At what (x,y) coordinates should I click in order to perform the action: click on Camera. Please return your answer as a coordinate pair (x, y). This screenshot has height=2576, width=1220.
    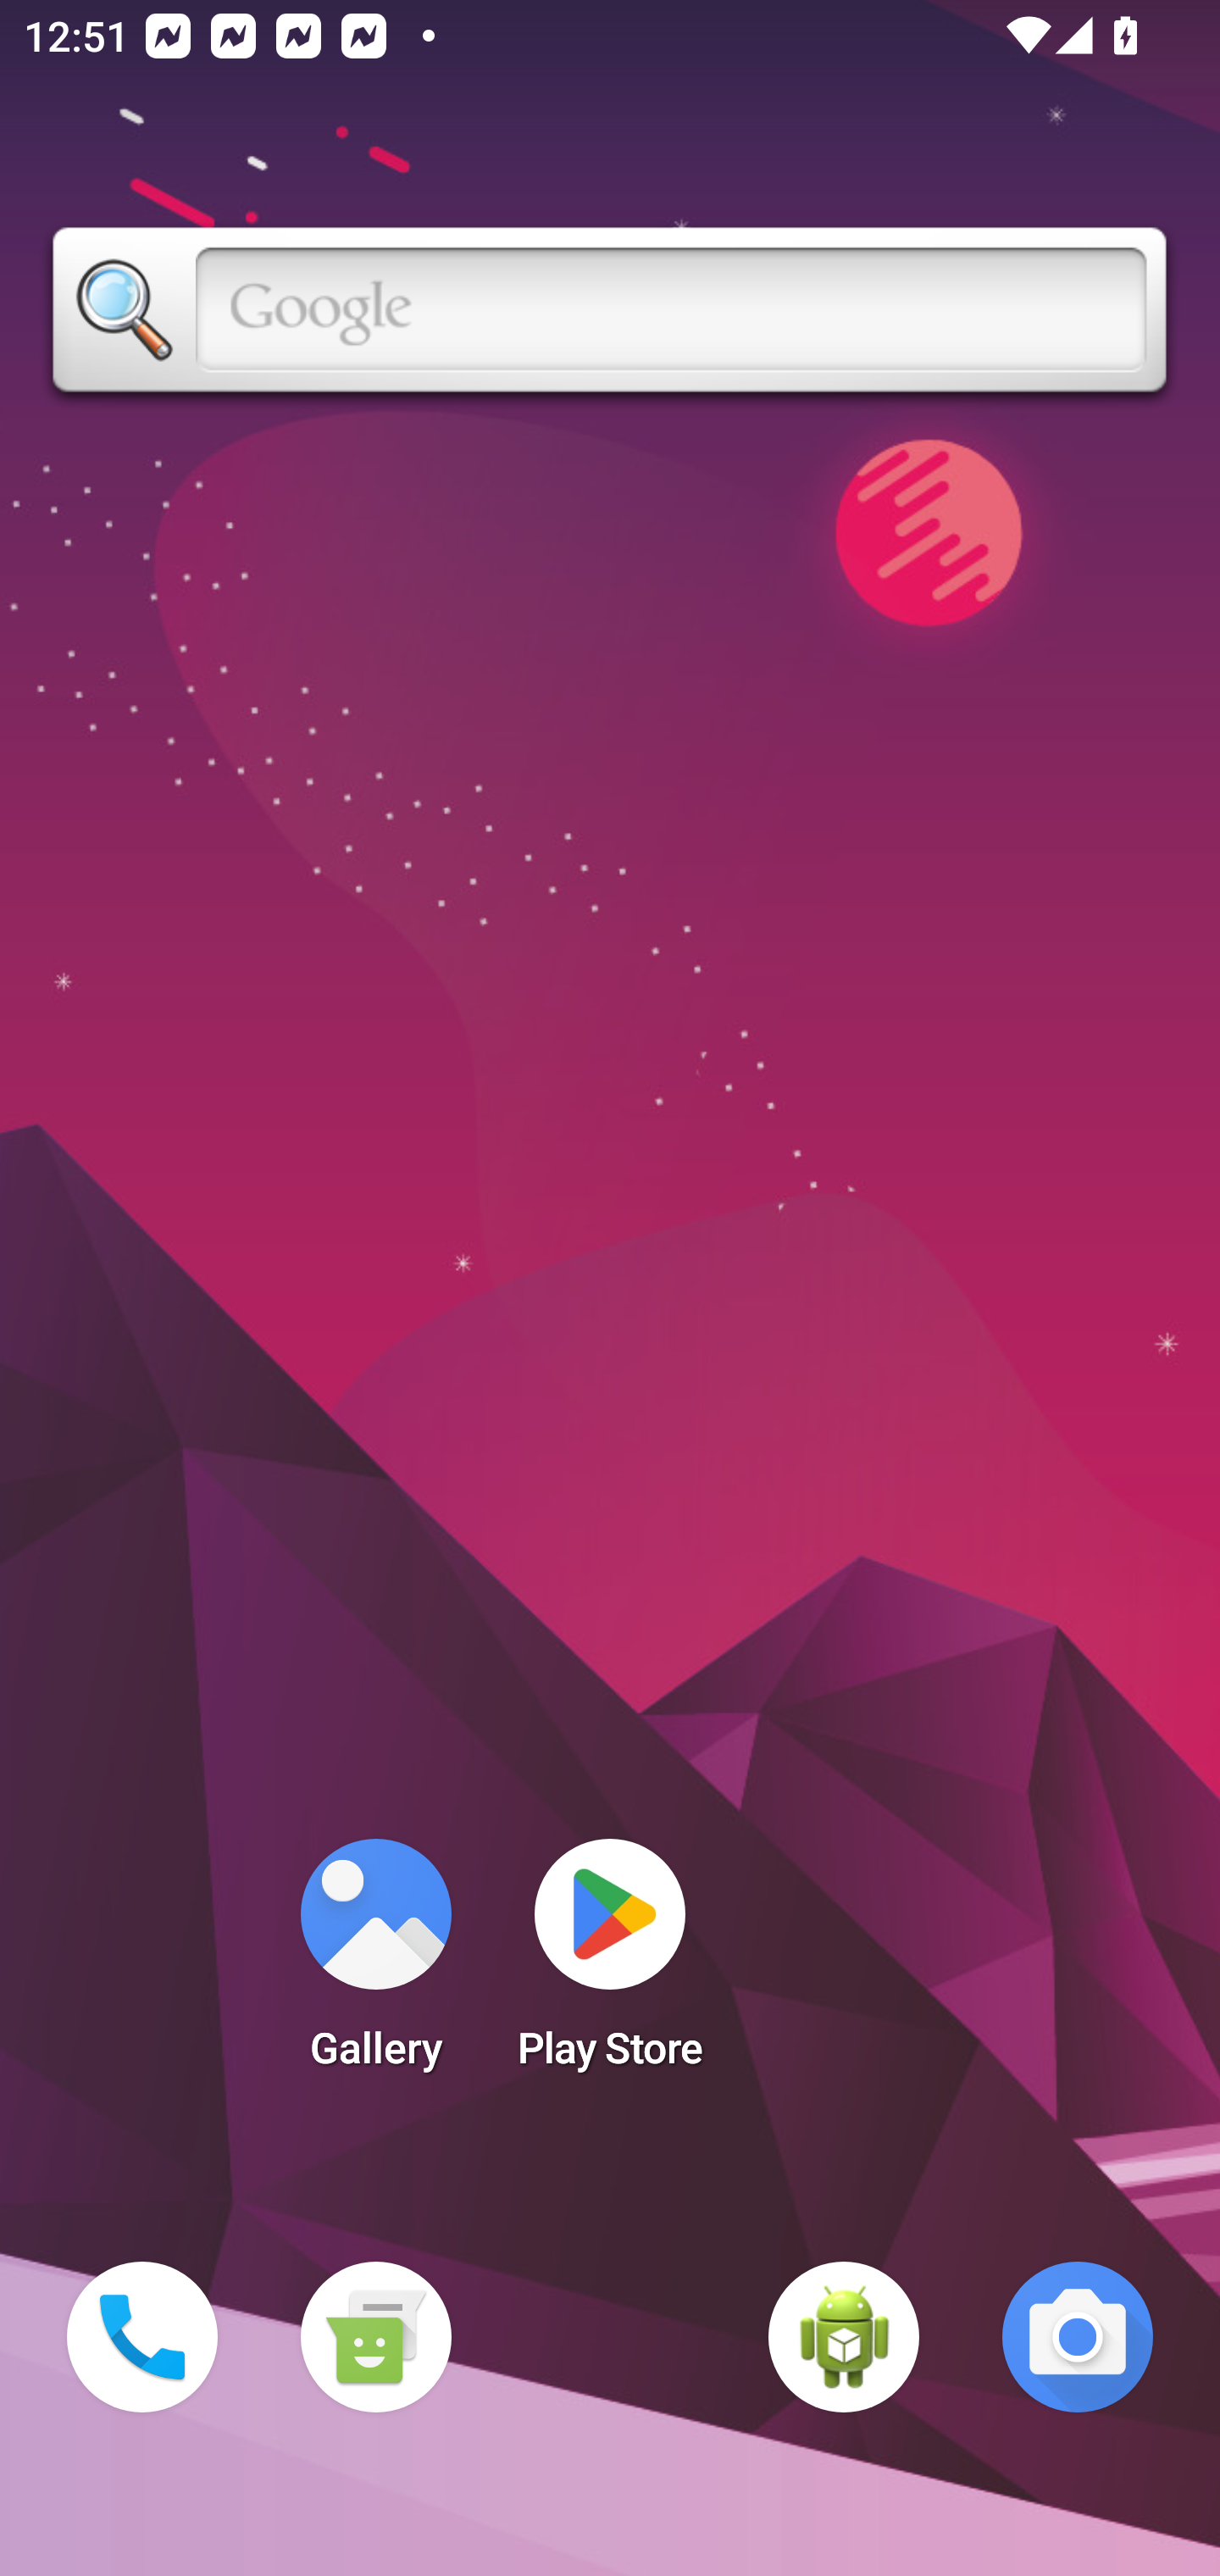
    Looking at the image, I should click on (1078, 2337).